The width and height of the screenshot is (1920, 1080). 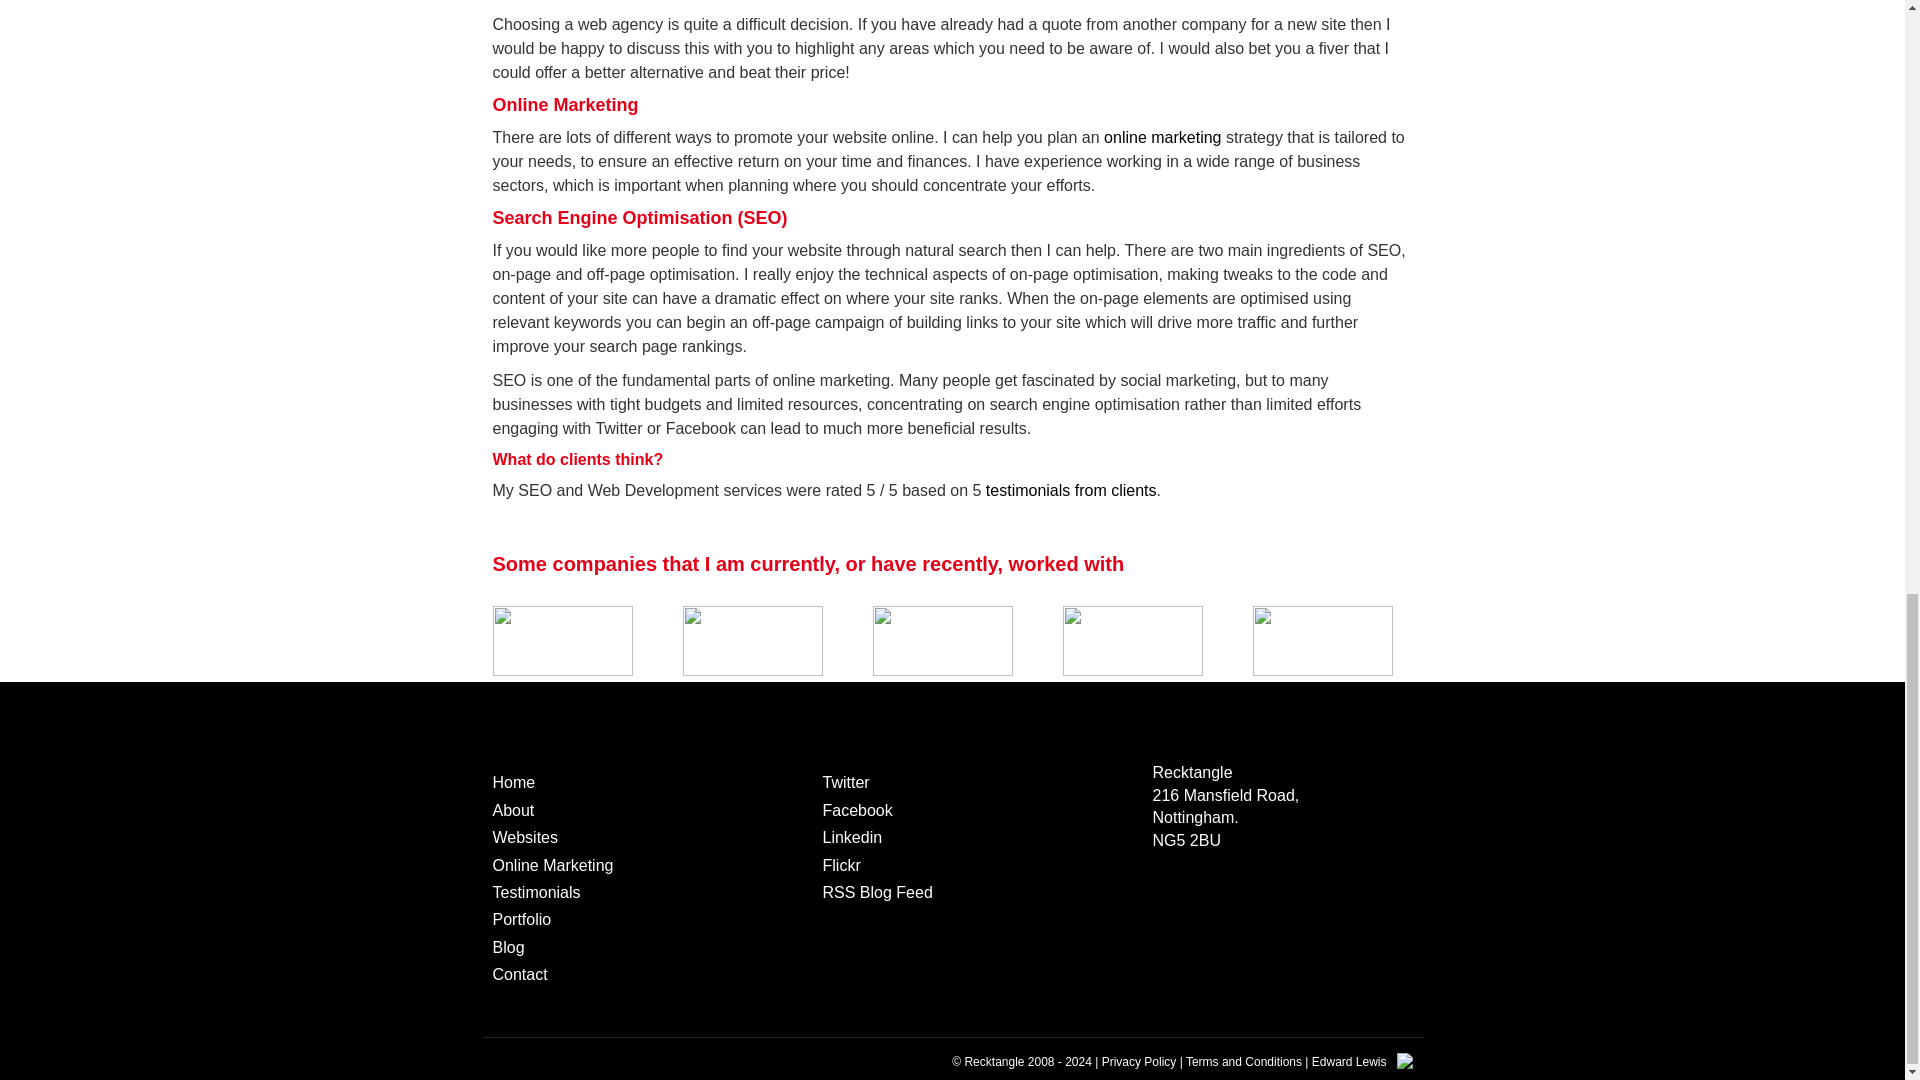 What do you see at coordinates (876, 892) in the screenshot?
I see `RSS Blog Feed` at bounding box center [876, 892].